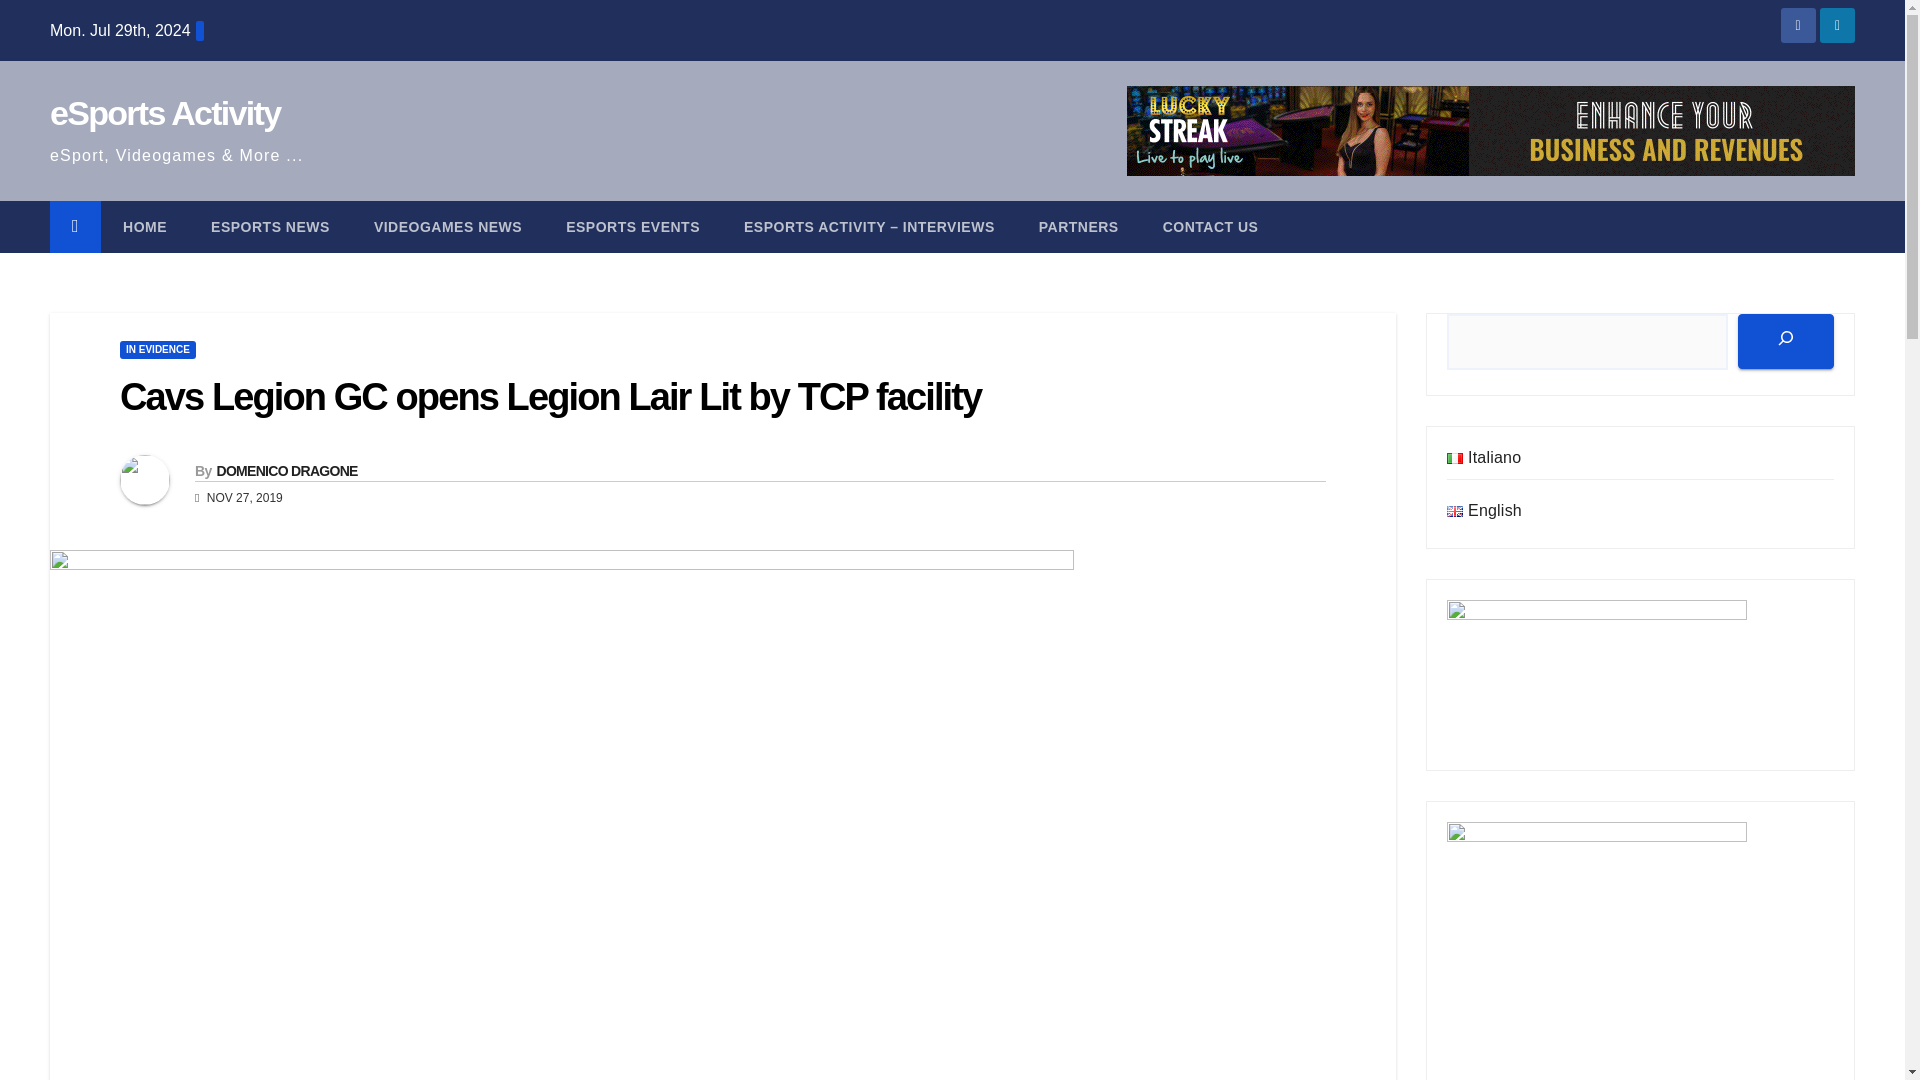 The width and height of the screenshot is (1920, 1080). I want to click on ESPORTS NEWS, so click(270, 226).